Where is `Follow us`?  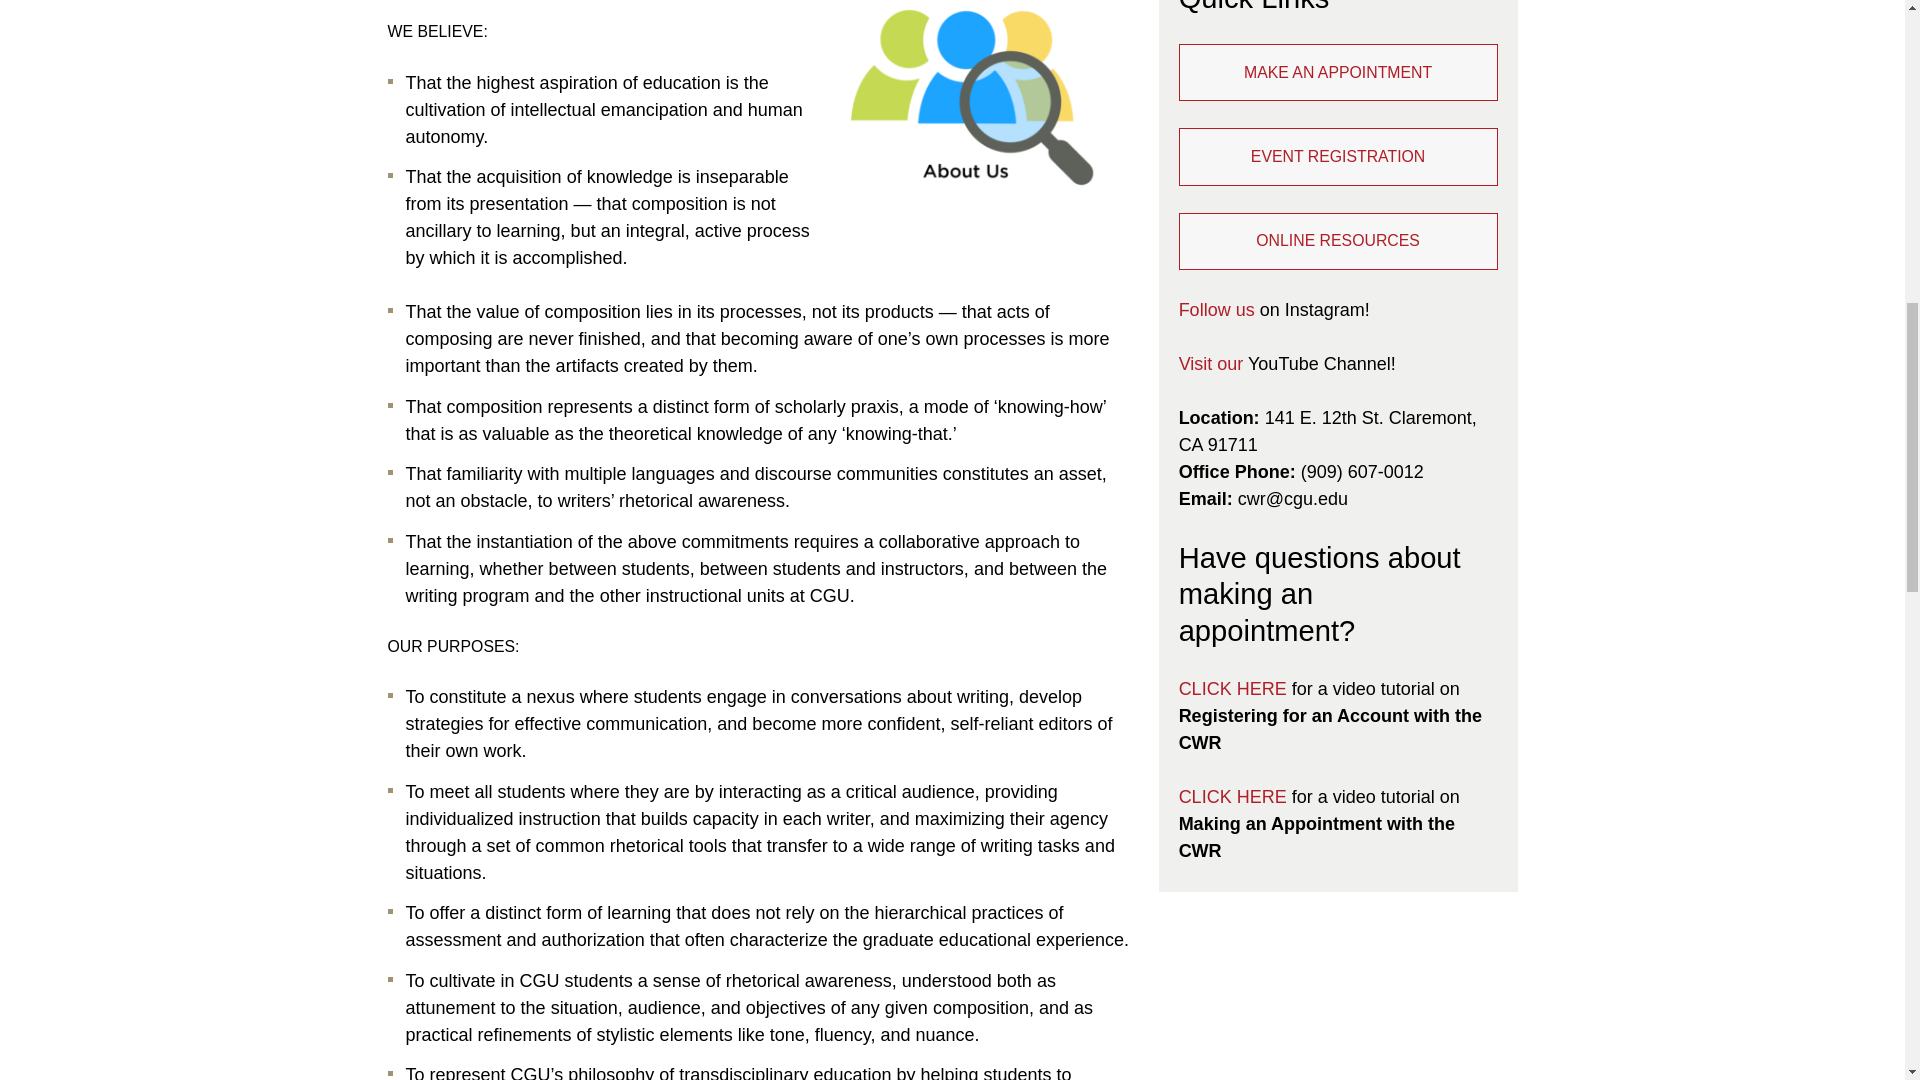
Follow us is located at coordinates (1216, 310).